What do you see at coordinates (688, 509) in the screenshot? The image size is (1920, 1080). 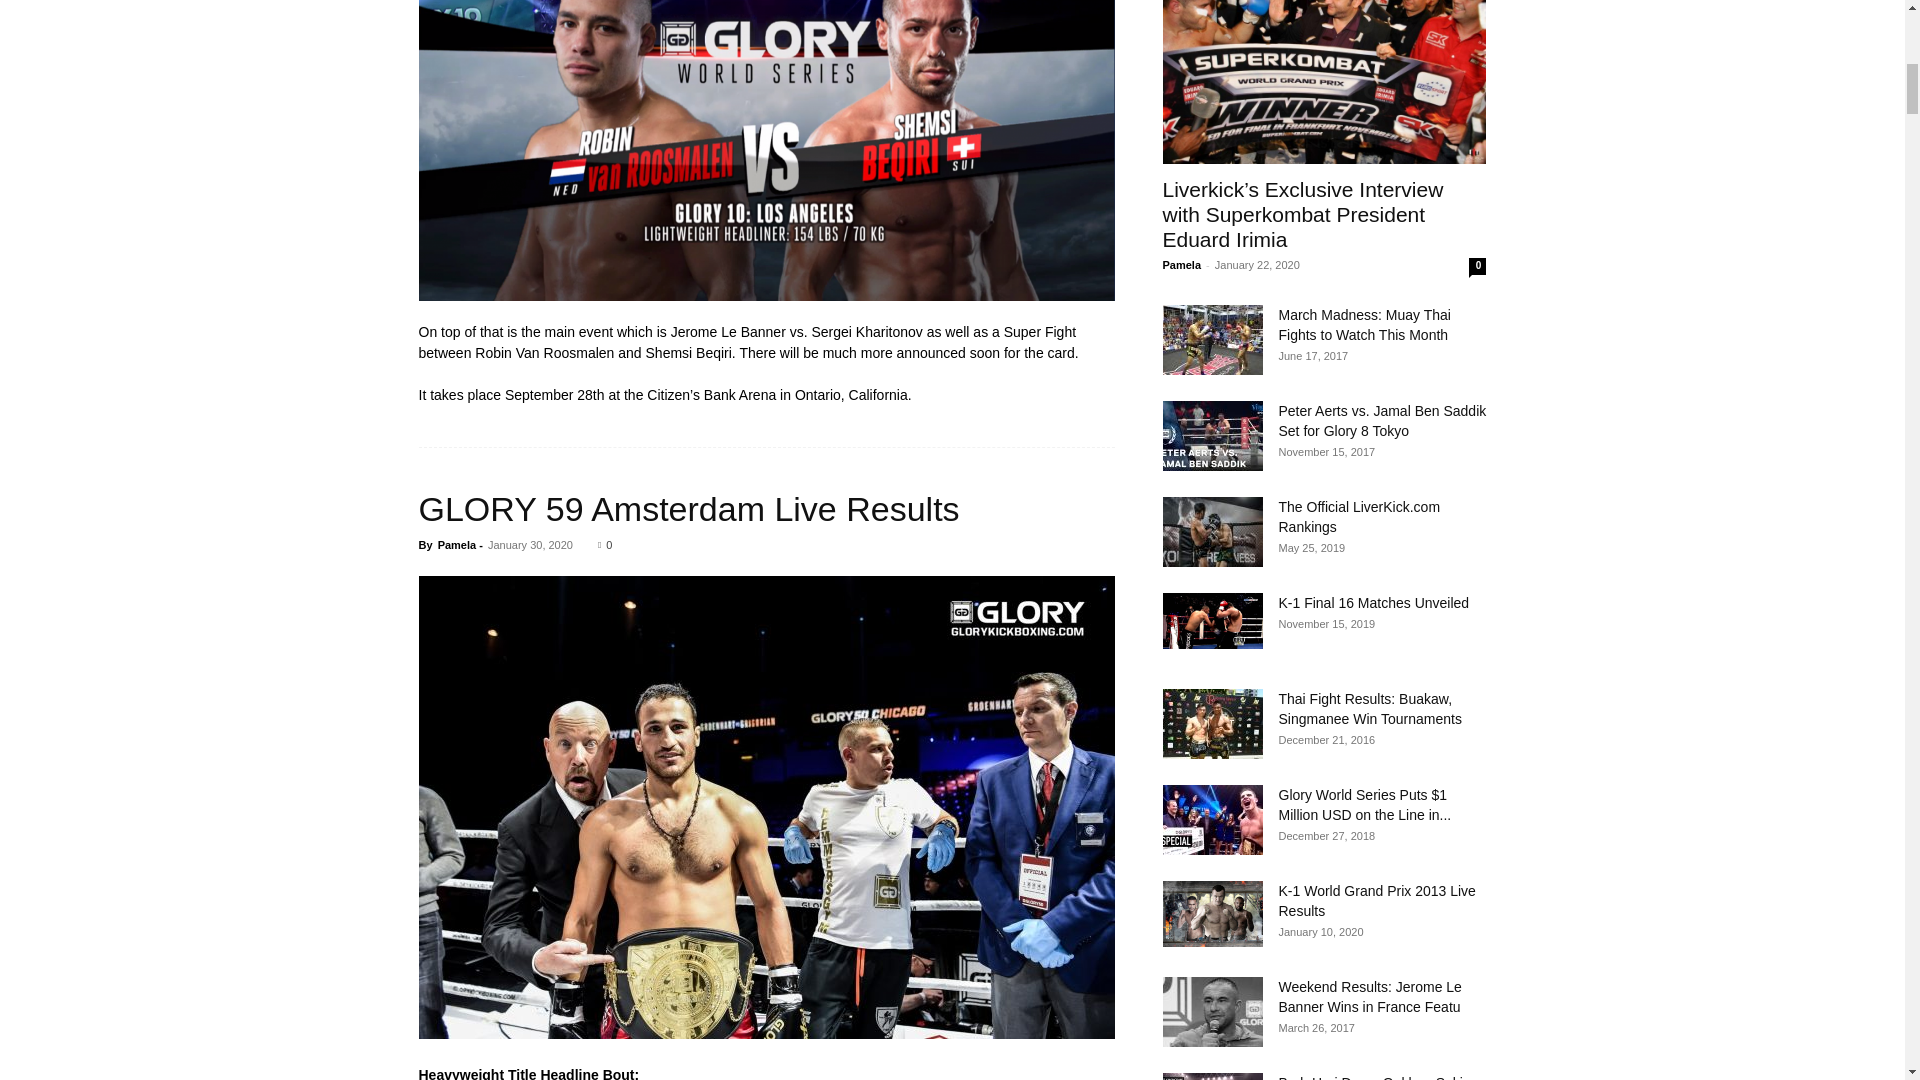 I see `GLORY 59 Amsterdam Live Results` at bounding box center [688, 509].